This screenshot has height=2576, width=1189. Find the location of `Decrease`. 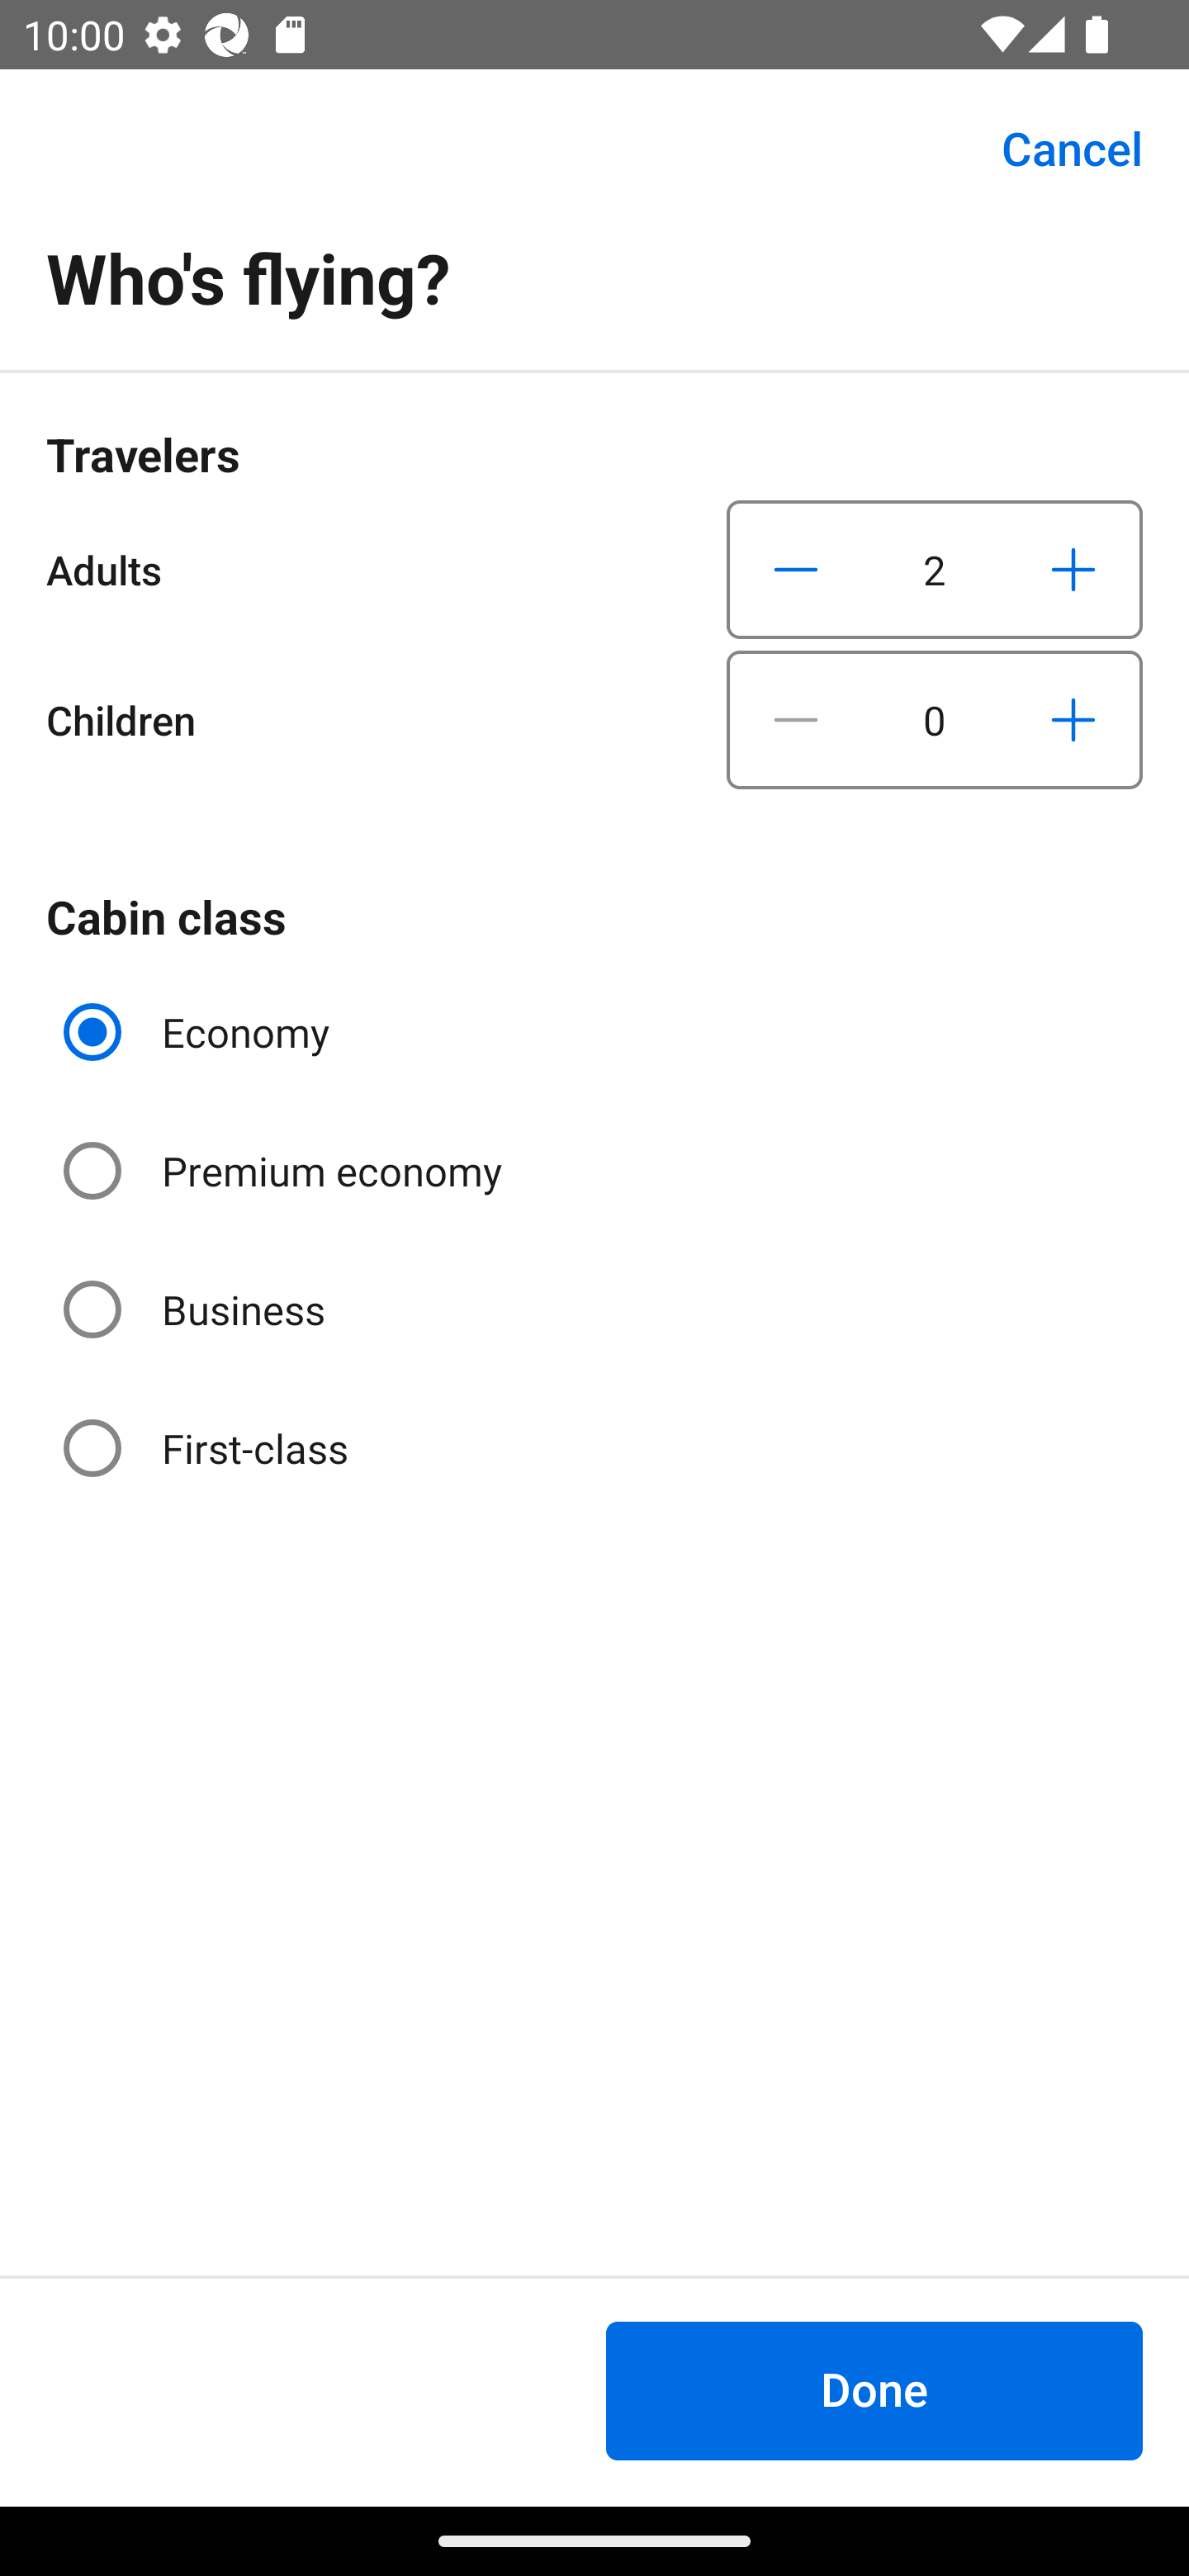

Decrease is located at coordinates (796, 720).